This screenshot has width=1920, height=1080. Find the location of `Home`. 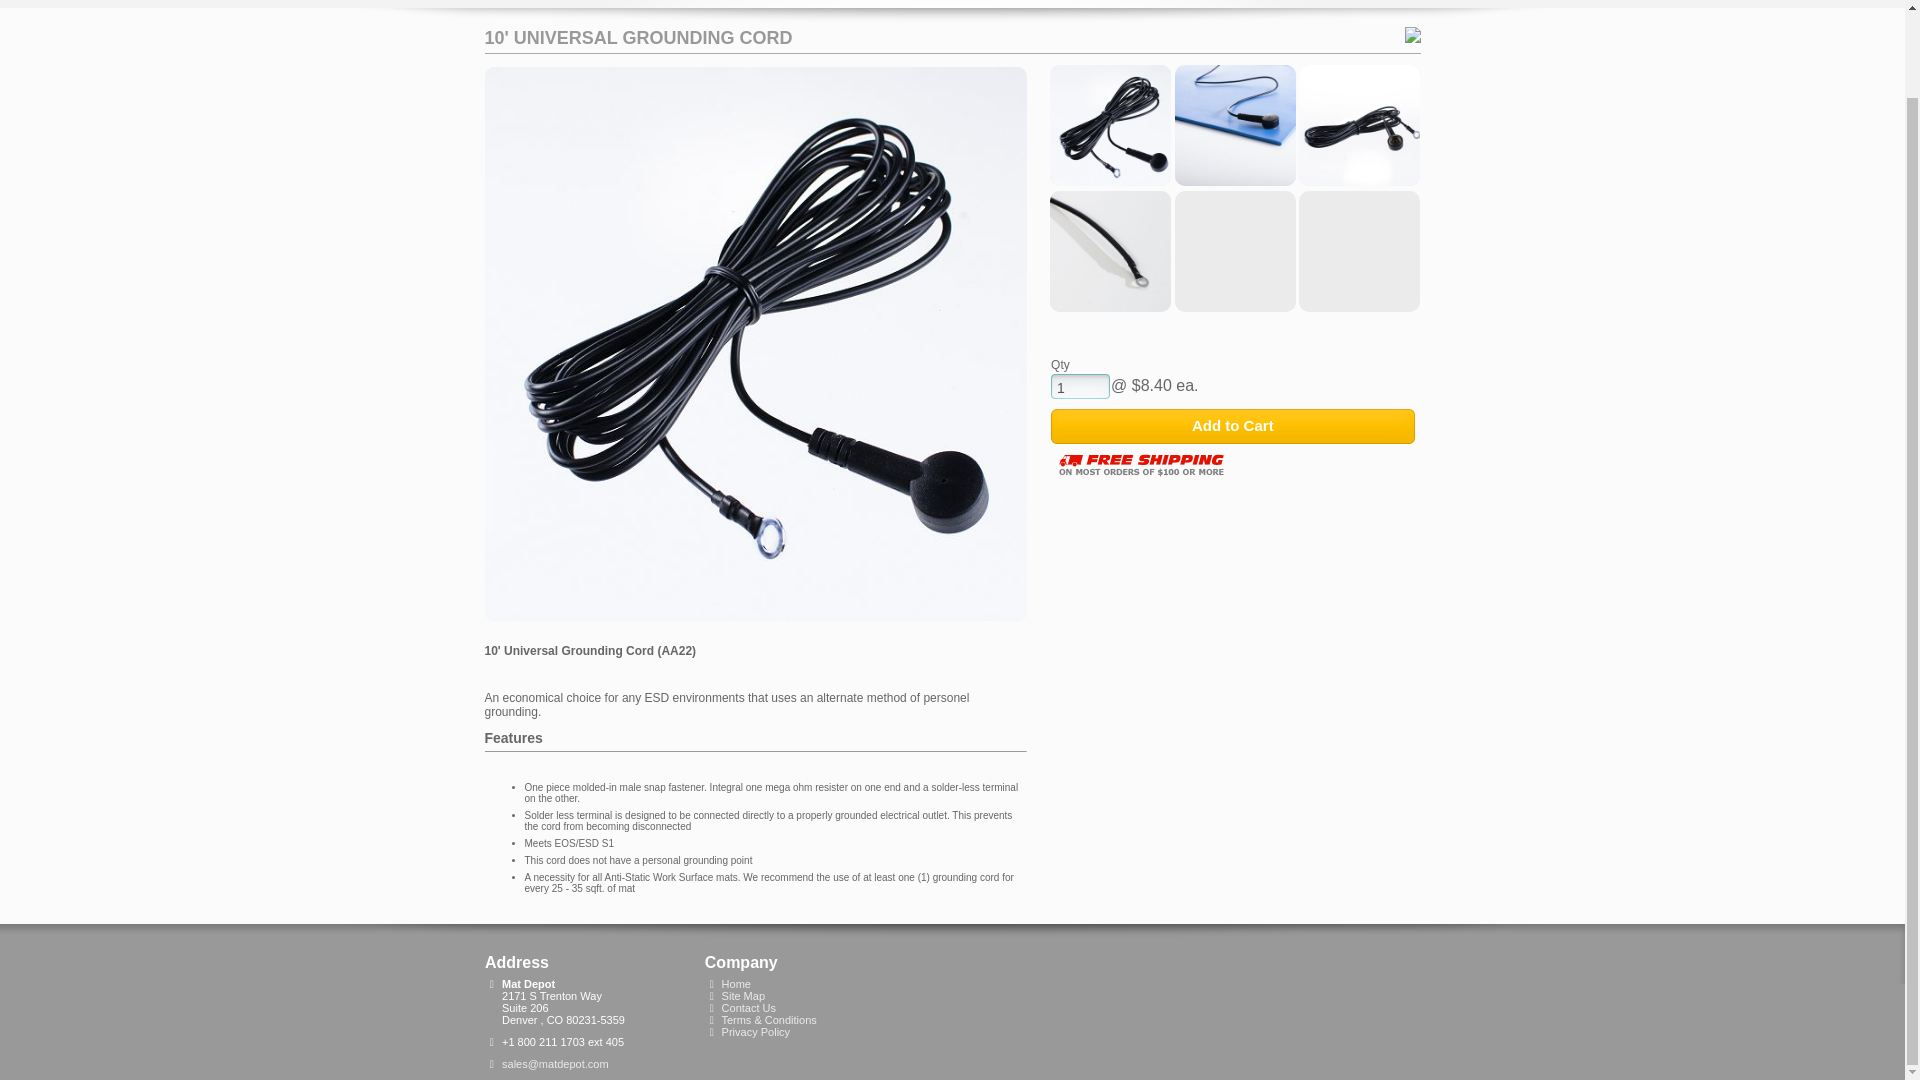

Home is located at coordinates (492, 5).